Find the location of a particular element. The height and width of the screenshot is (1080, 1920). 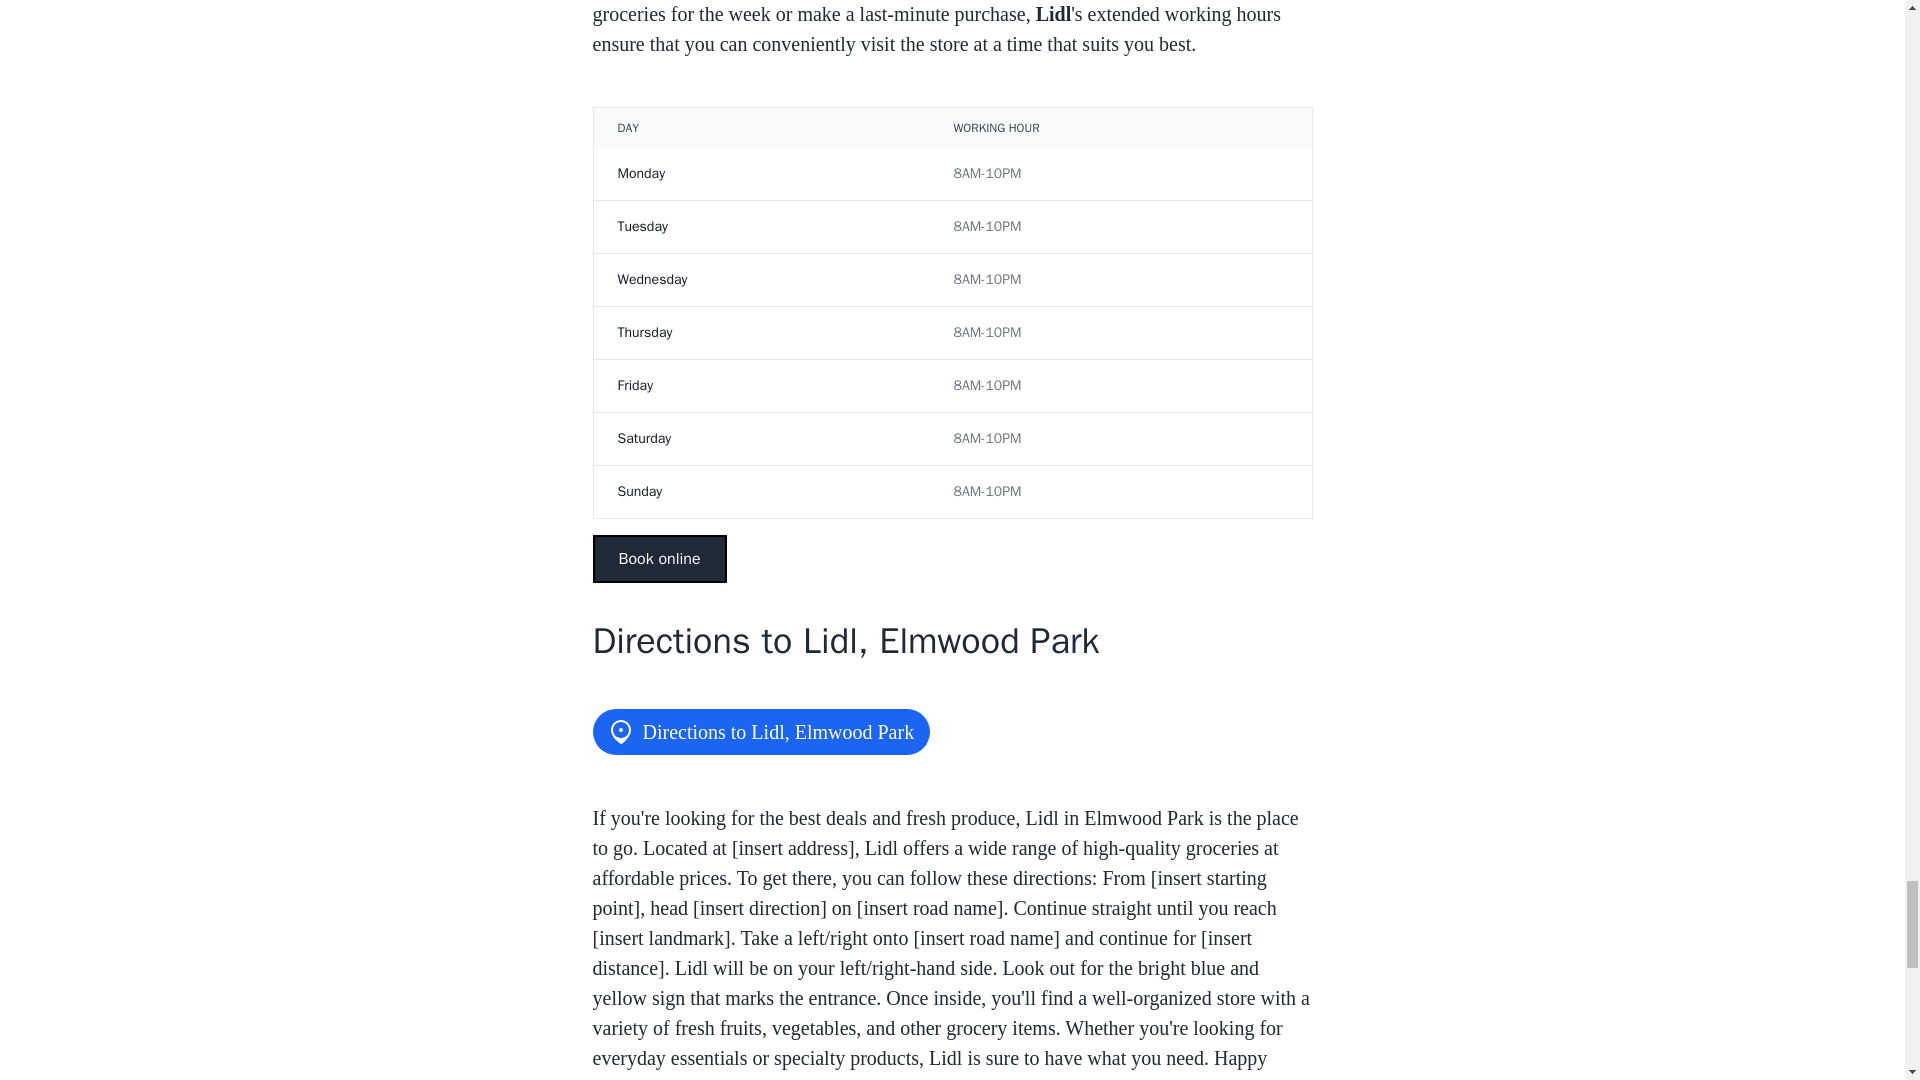

  Directions to Lidl, Elmwood Park is located at coordinates (760, 731).